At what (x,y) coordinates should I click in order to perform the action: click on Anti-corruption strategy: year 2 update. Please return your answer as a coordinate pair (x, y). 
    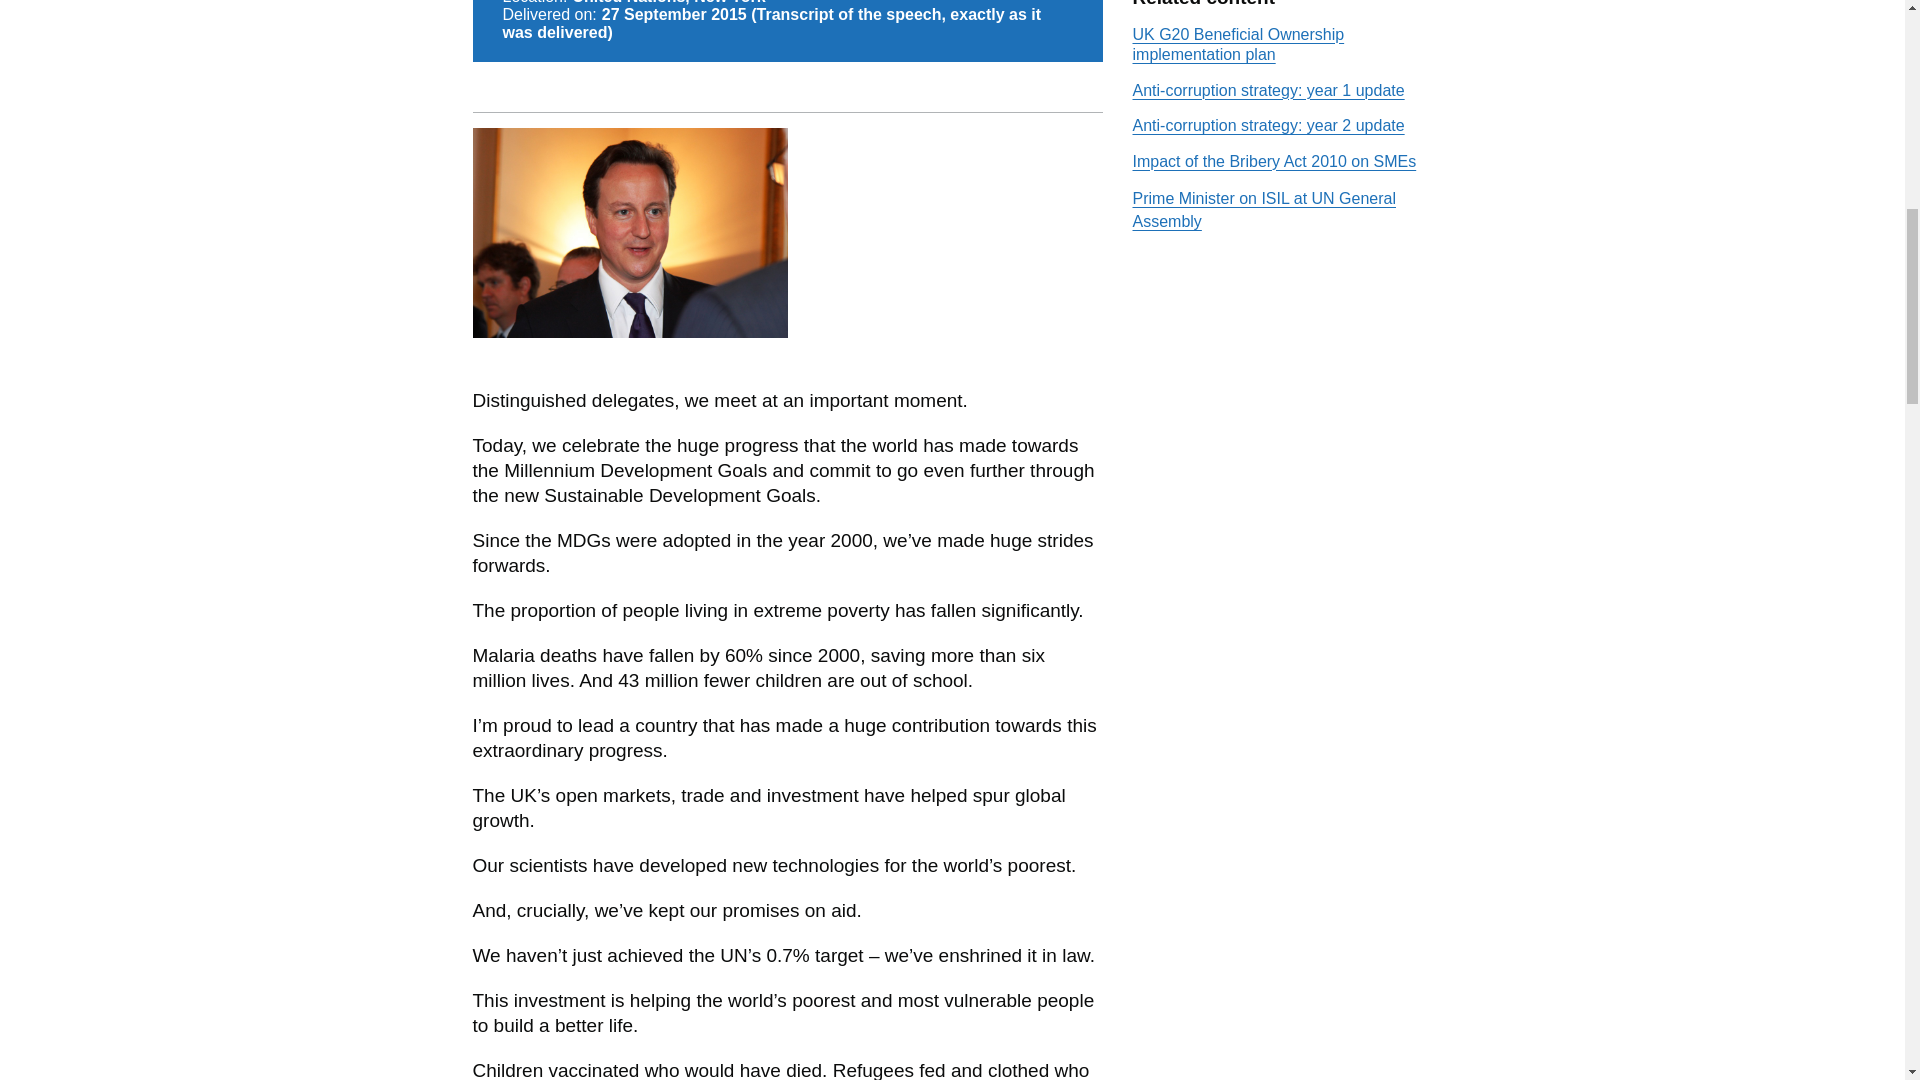
    Looking at the image, I should click on (1268, 124).